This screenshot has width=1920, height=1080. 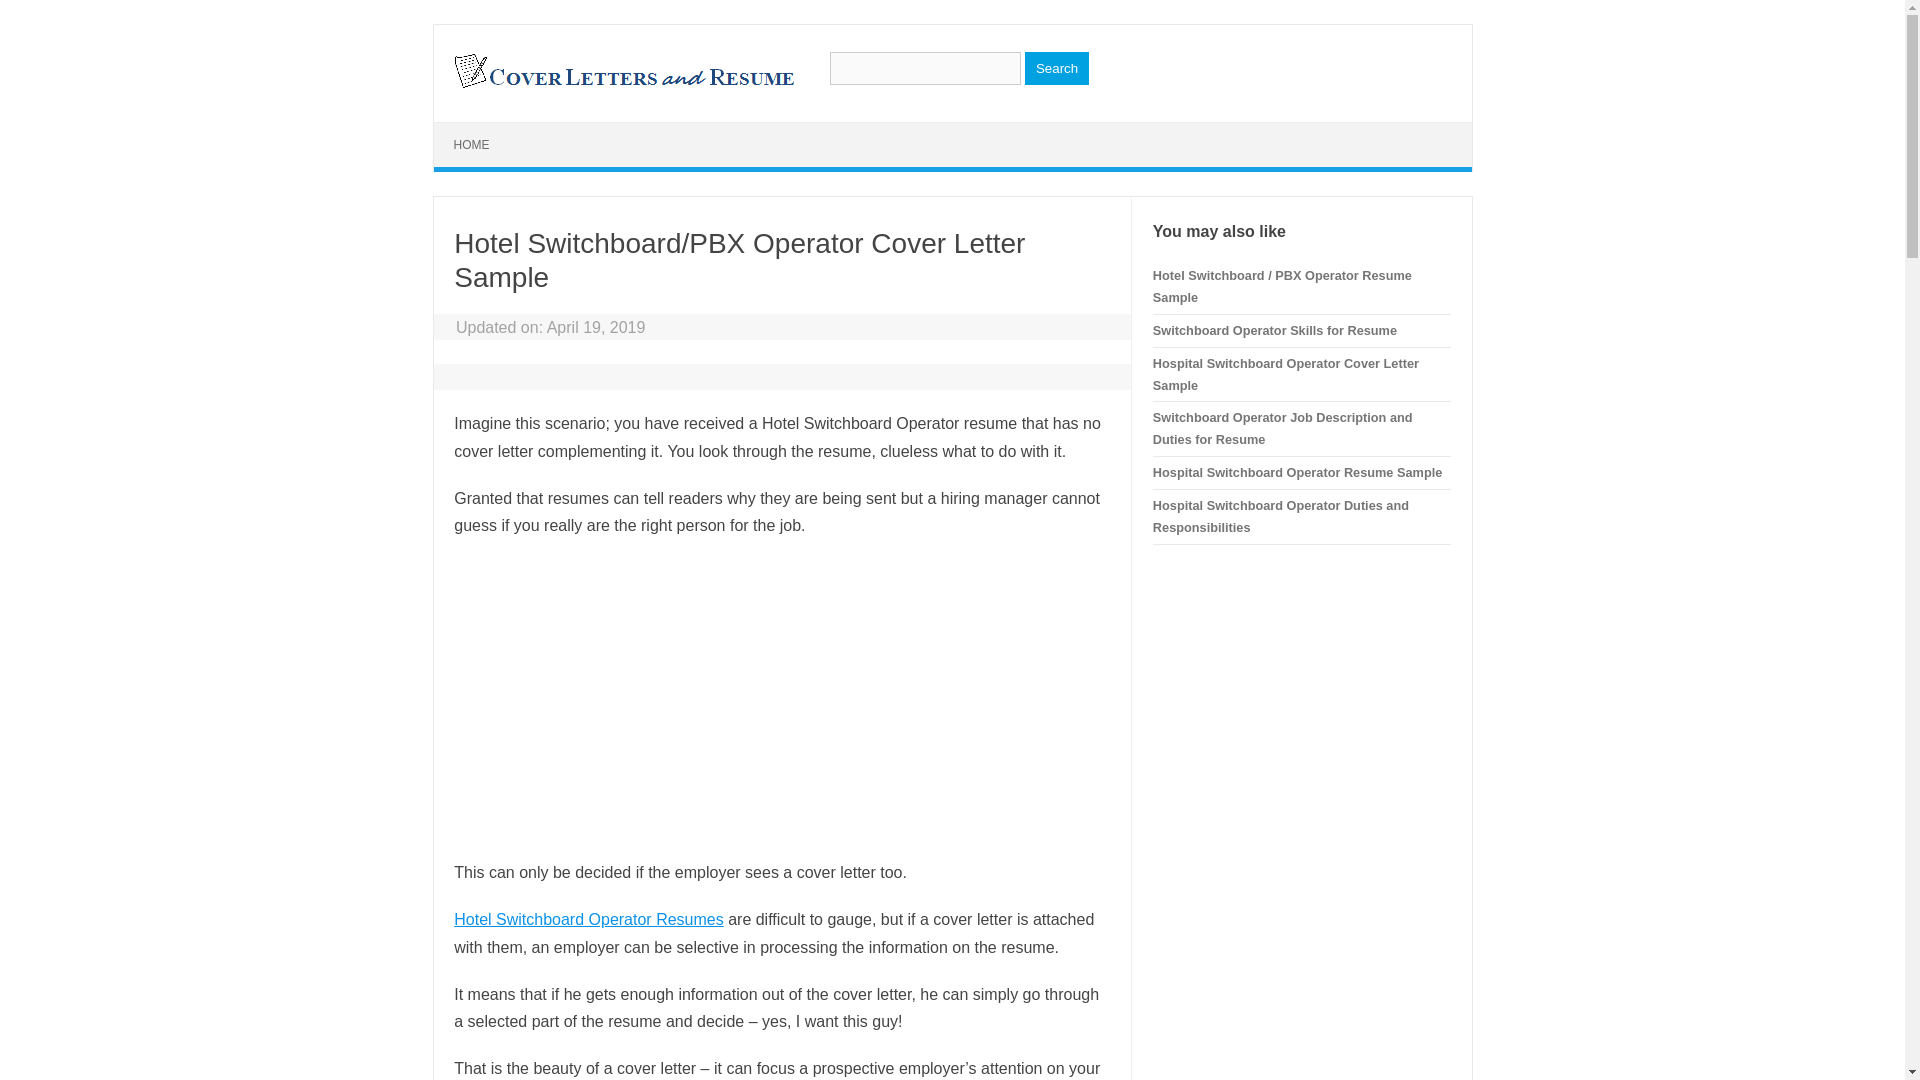 What do you see at coordinates (781, 699) in the screenshot?
I see `Advertisement` at bounding box center [781, 699].